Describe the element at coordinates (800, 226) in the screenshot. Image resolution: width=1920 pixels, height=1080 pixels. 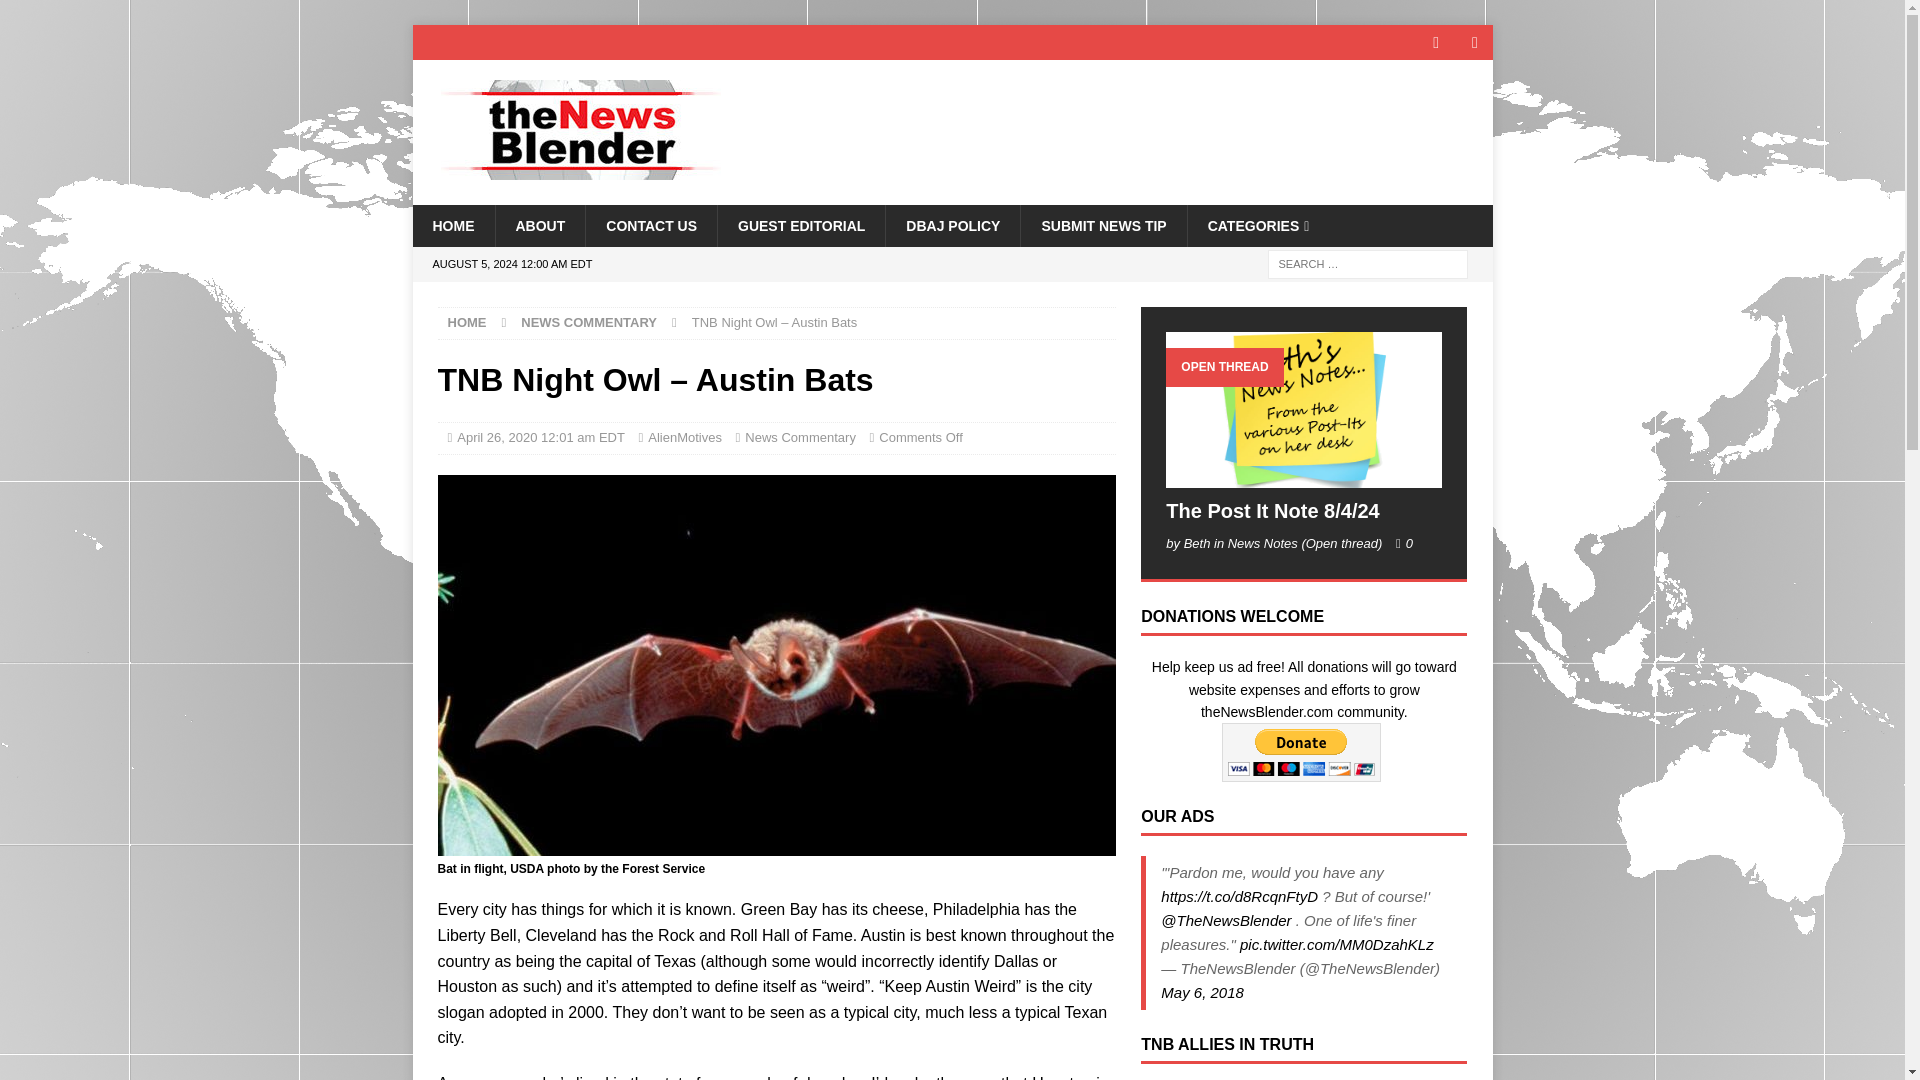
I see `GUEST EDITORIAL` at that location.